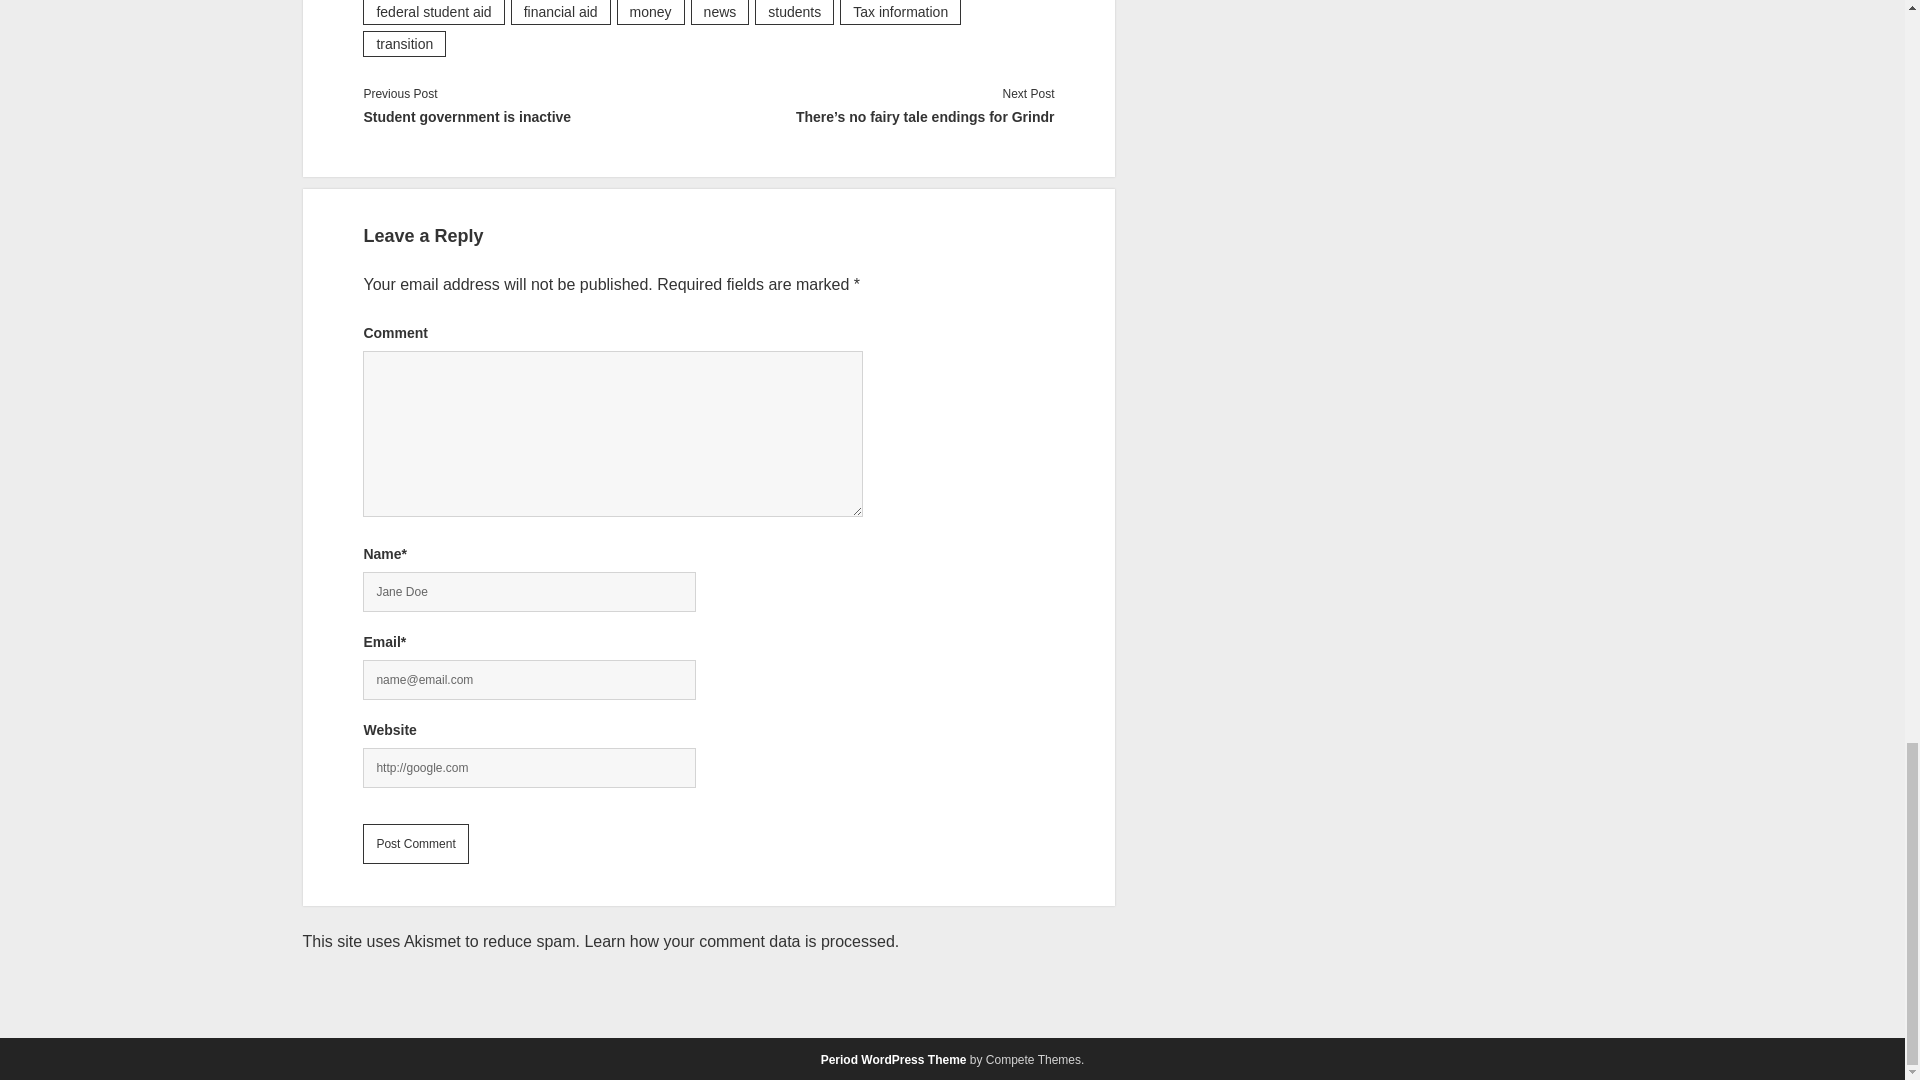 The height and width of the screenshot is (1080, 1920). Describe the element at coordinates (794, 12) in the screenshot. I see `View all posts tagged students` at that location.